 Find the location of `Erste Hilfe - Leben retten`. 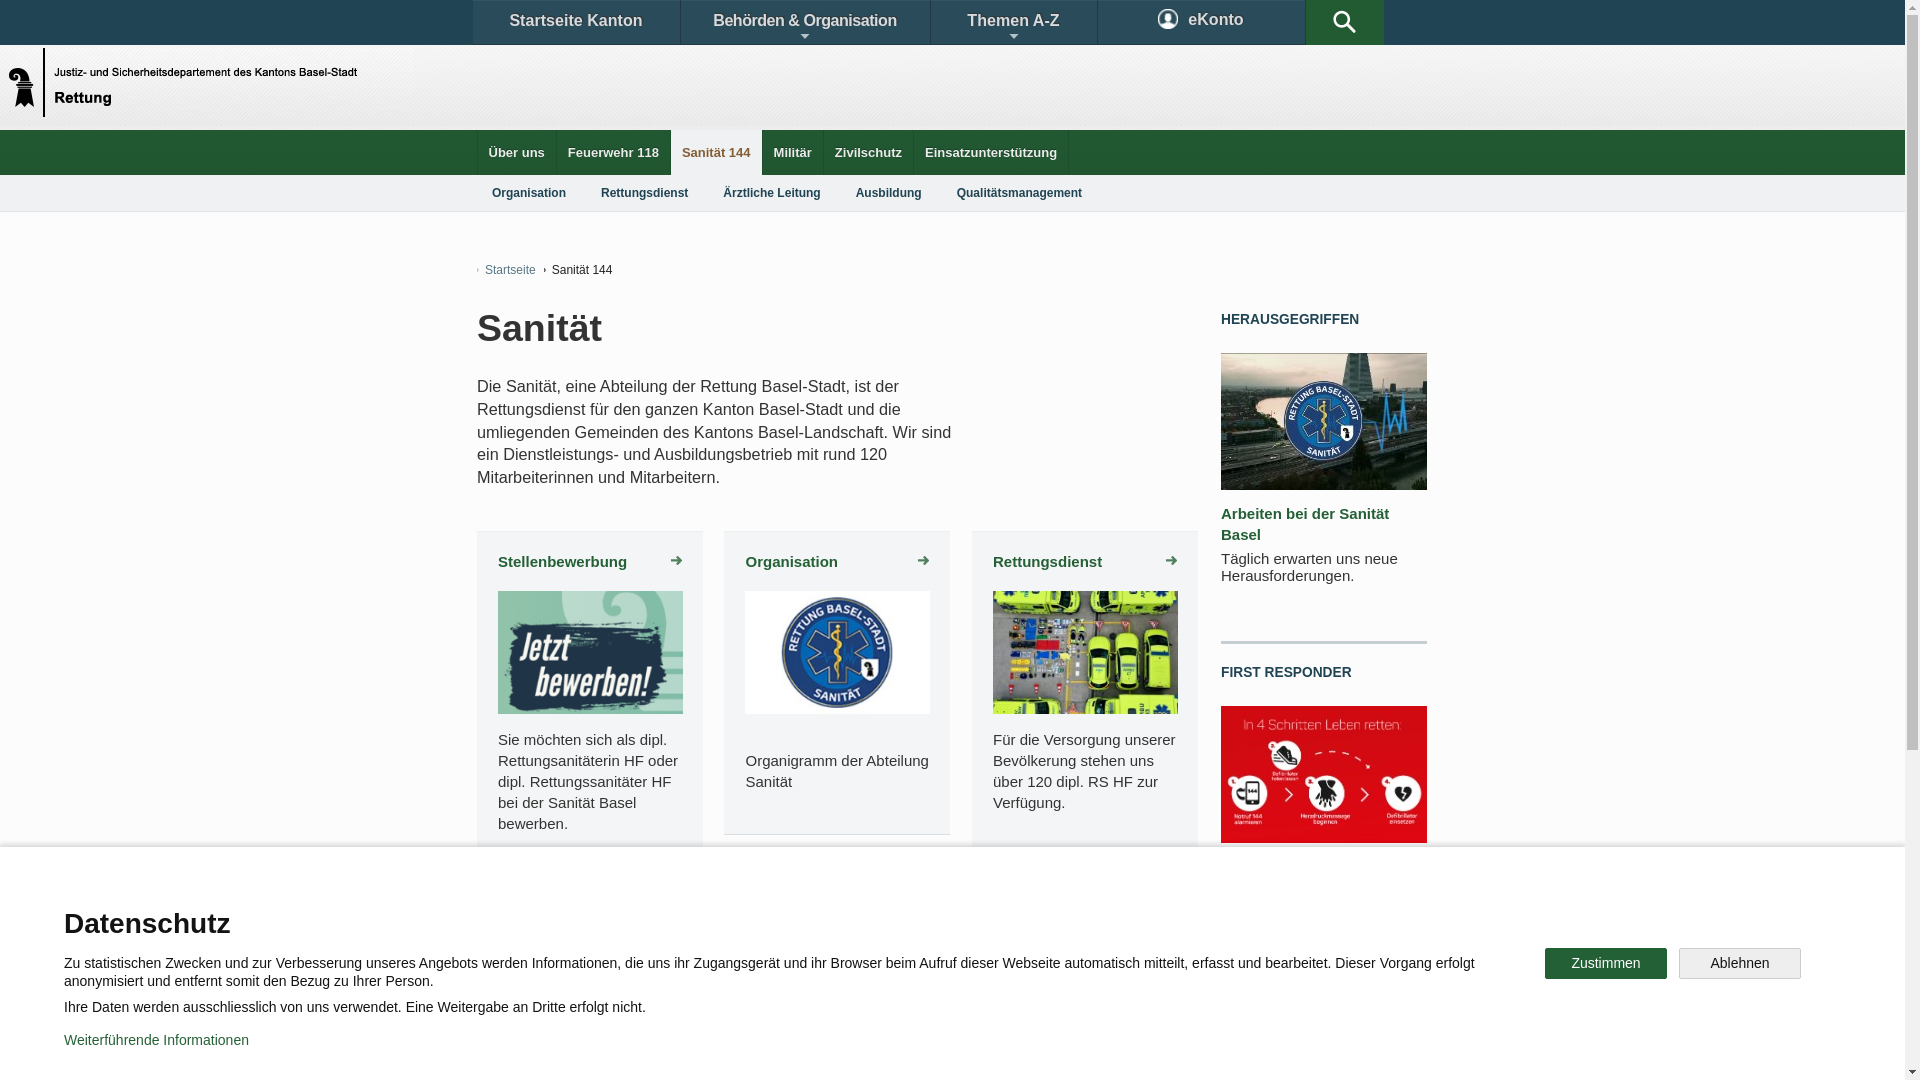

Erste Hilfe - Leben retten is located at coordinates (1310, 866).